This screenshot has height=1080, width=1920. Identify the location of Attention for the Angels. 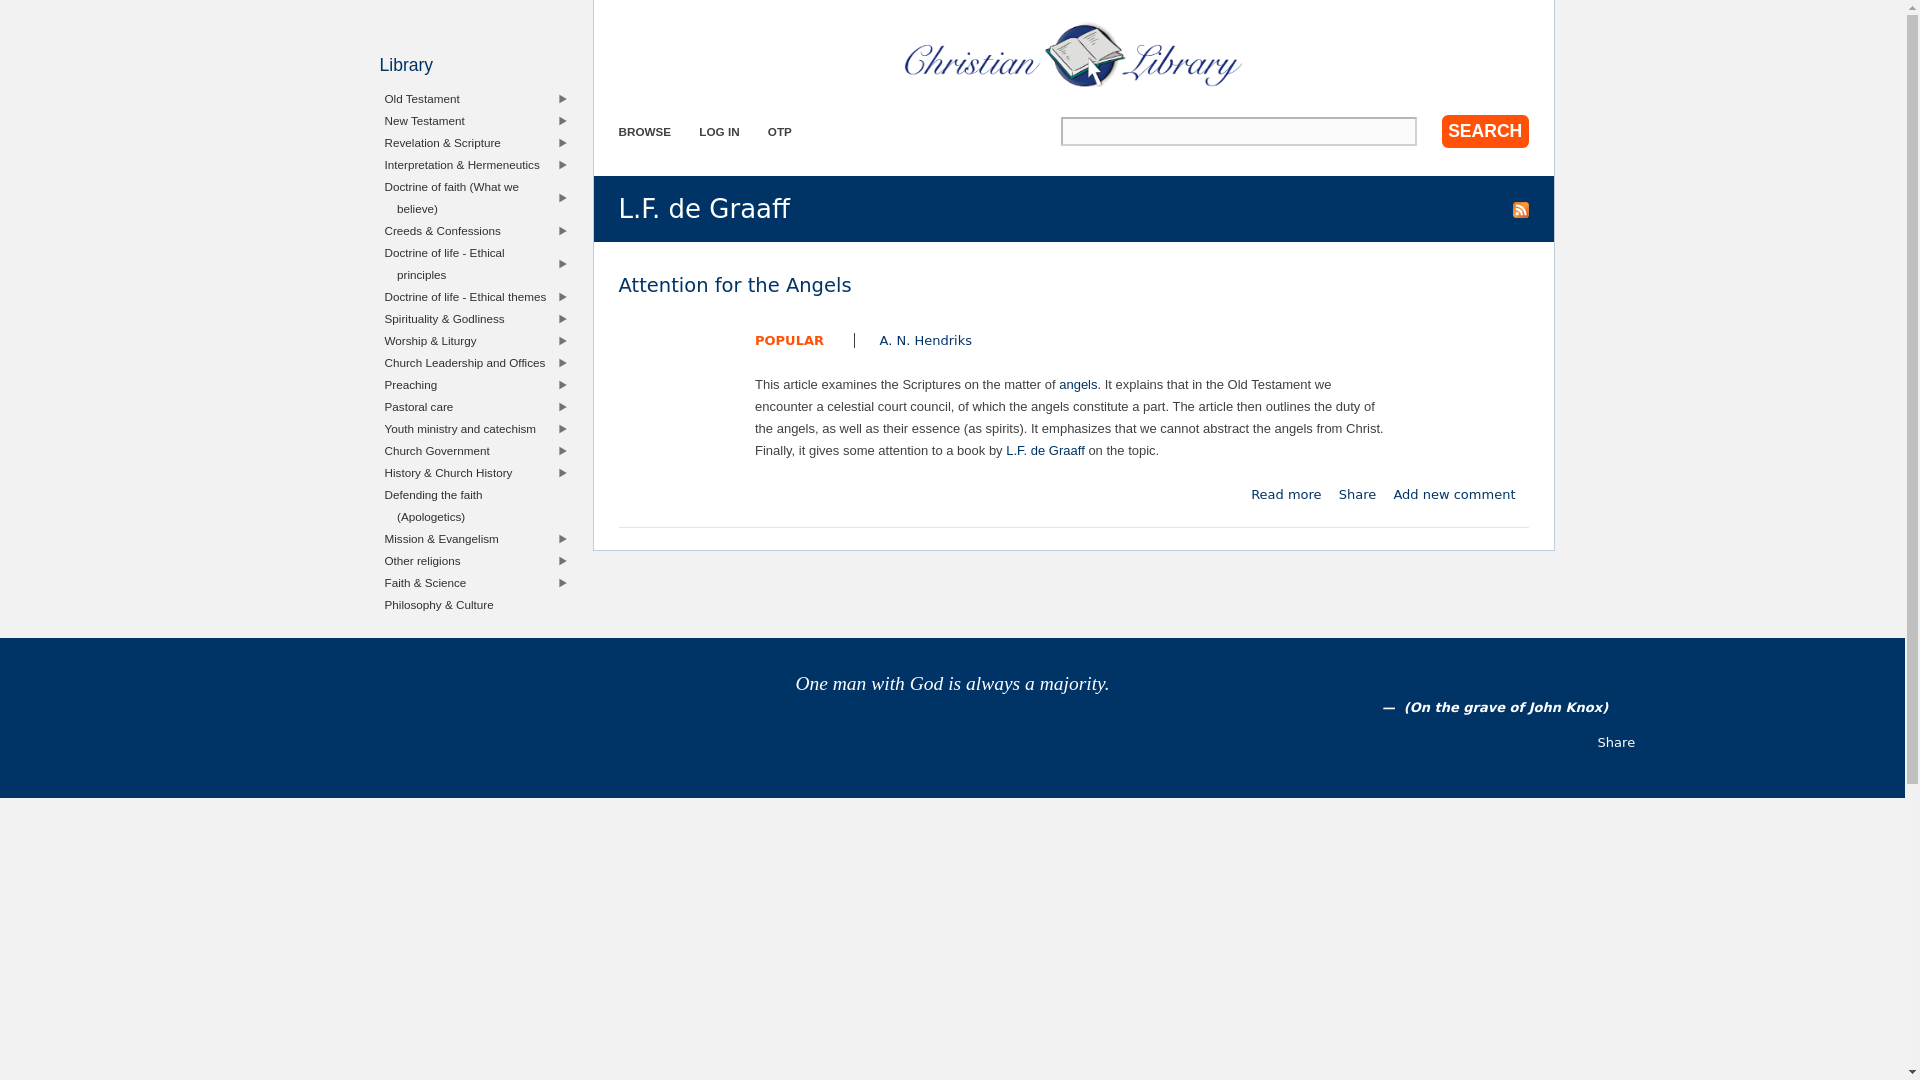
(734, 286).